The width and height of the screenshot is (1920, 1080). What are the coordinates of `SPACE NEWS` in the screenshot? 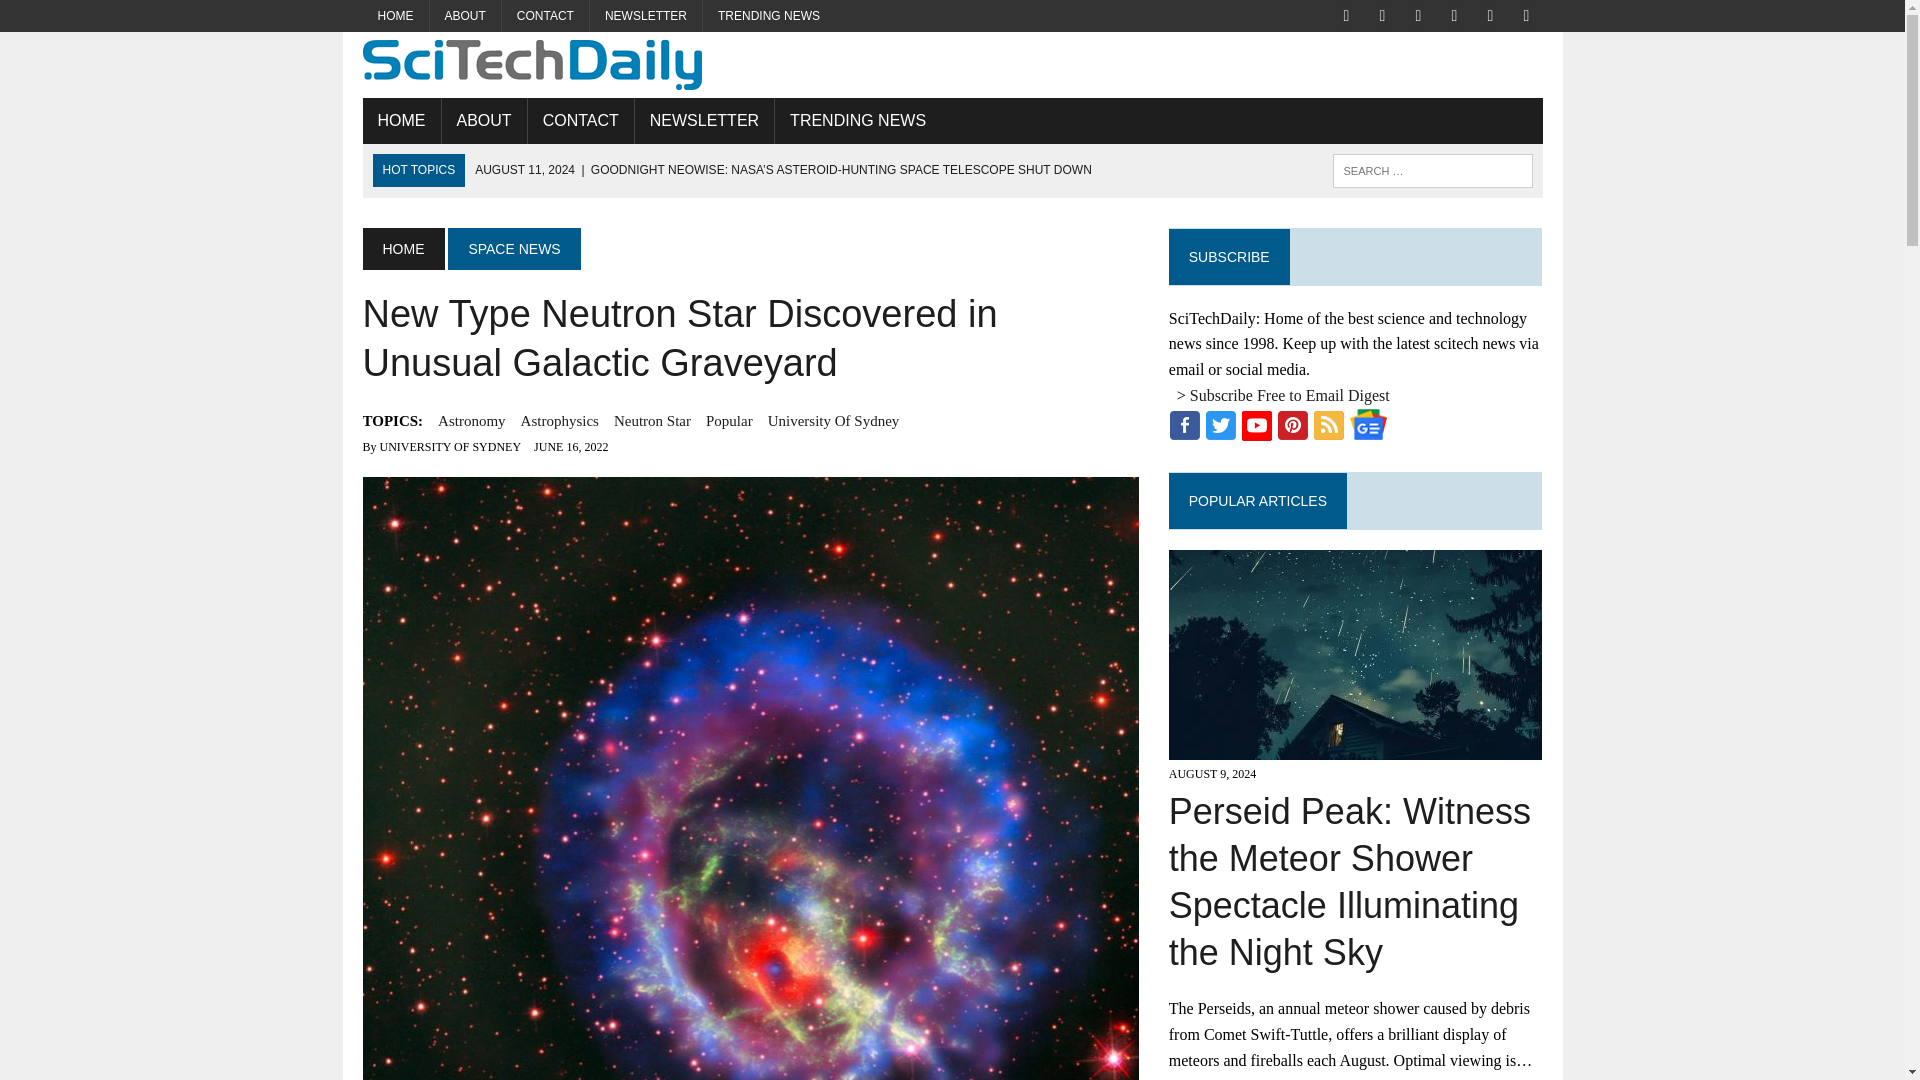 It's located at (513, 248).